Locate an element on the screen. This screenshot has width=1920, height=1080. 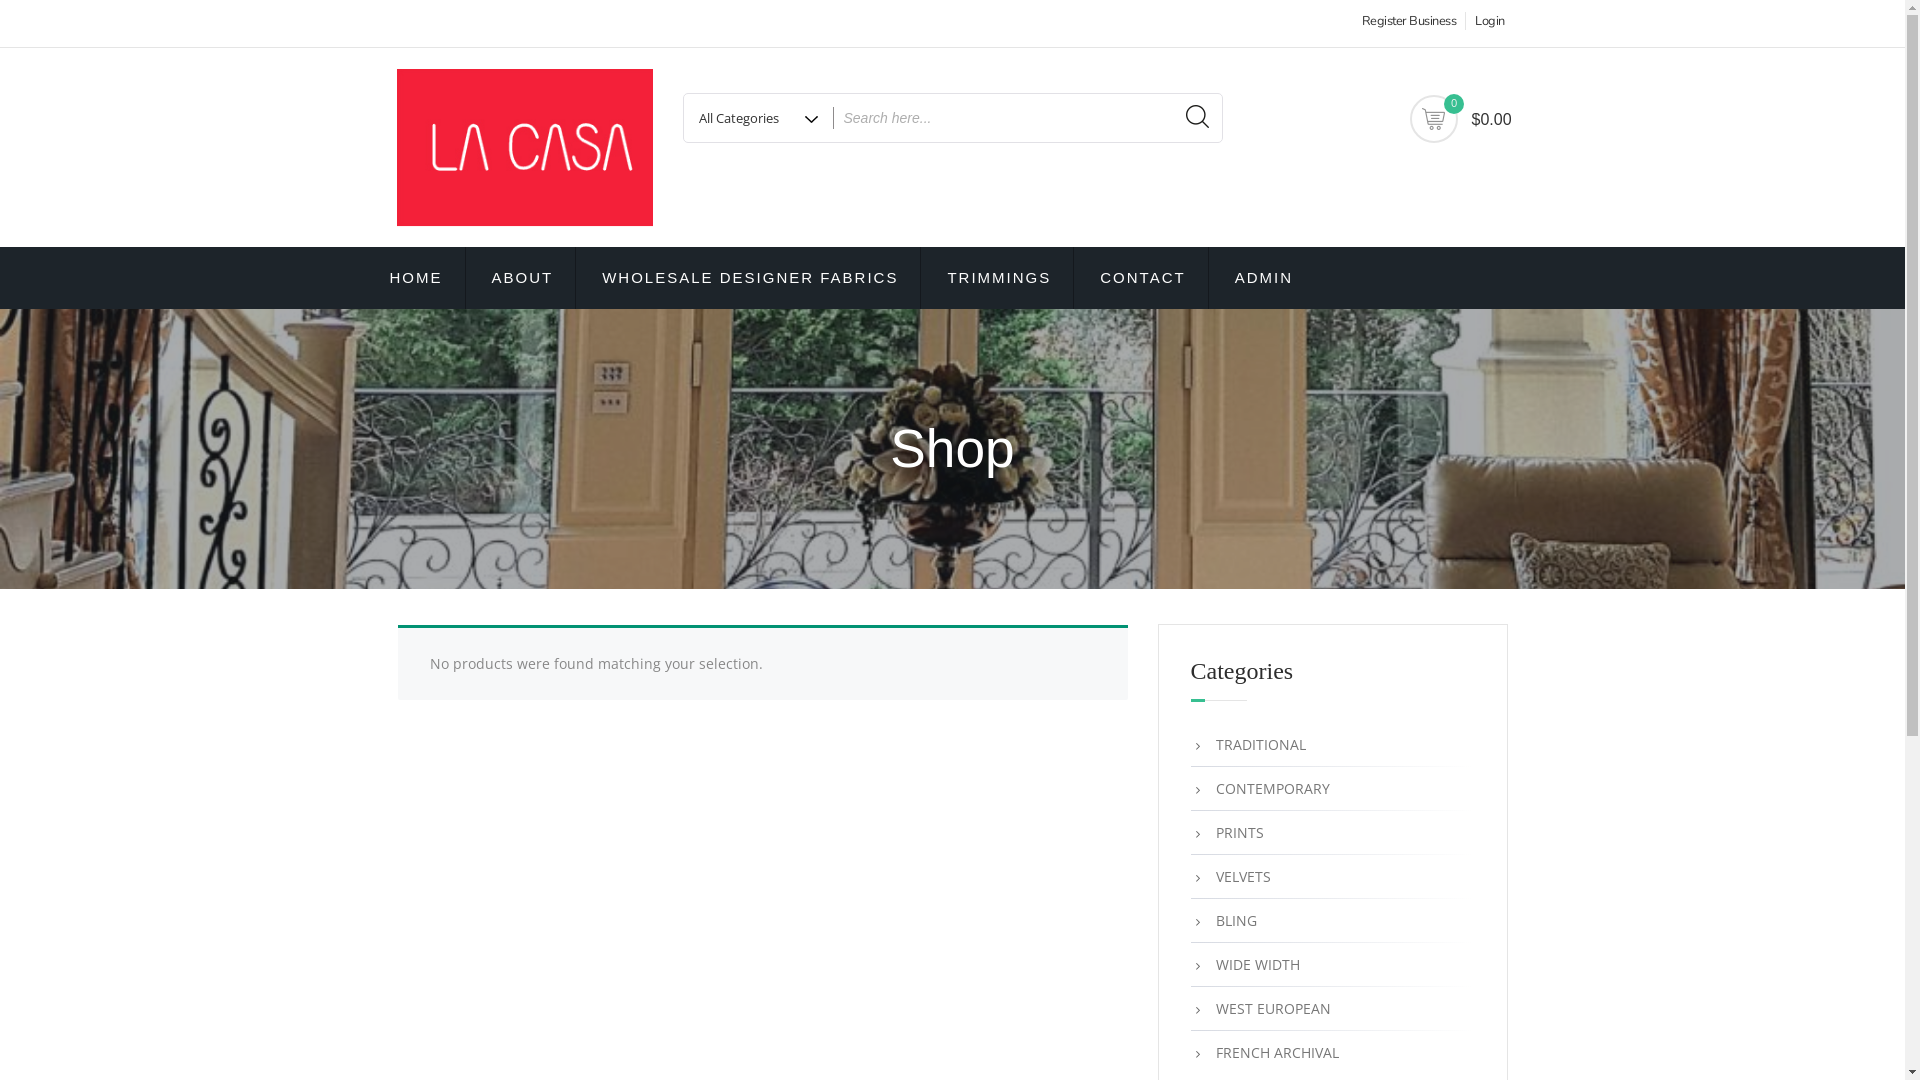
TRADITIONAL is located at coordinates (1346, 745).